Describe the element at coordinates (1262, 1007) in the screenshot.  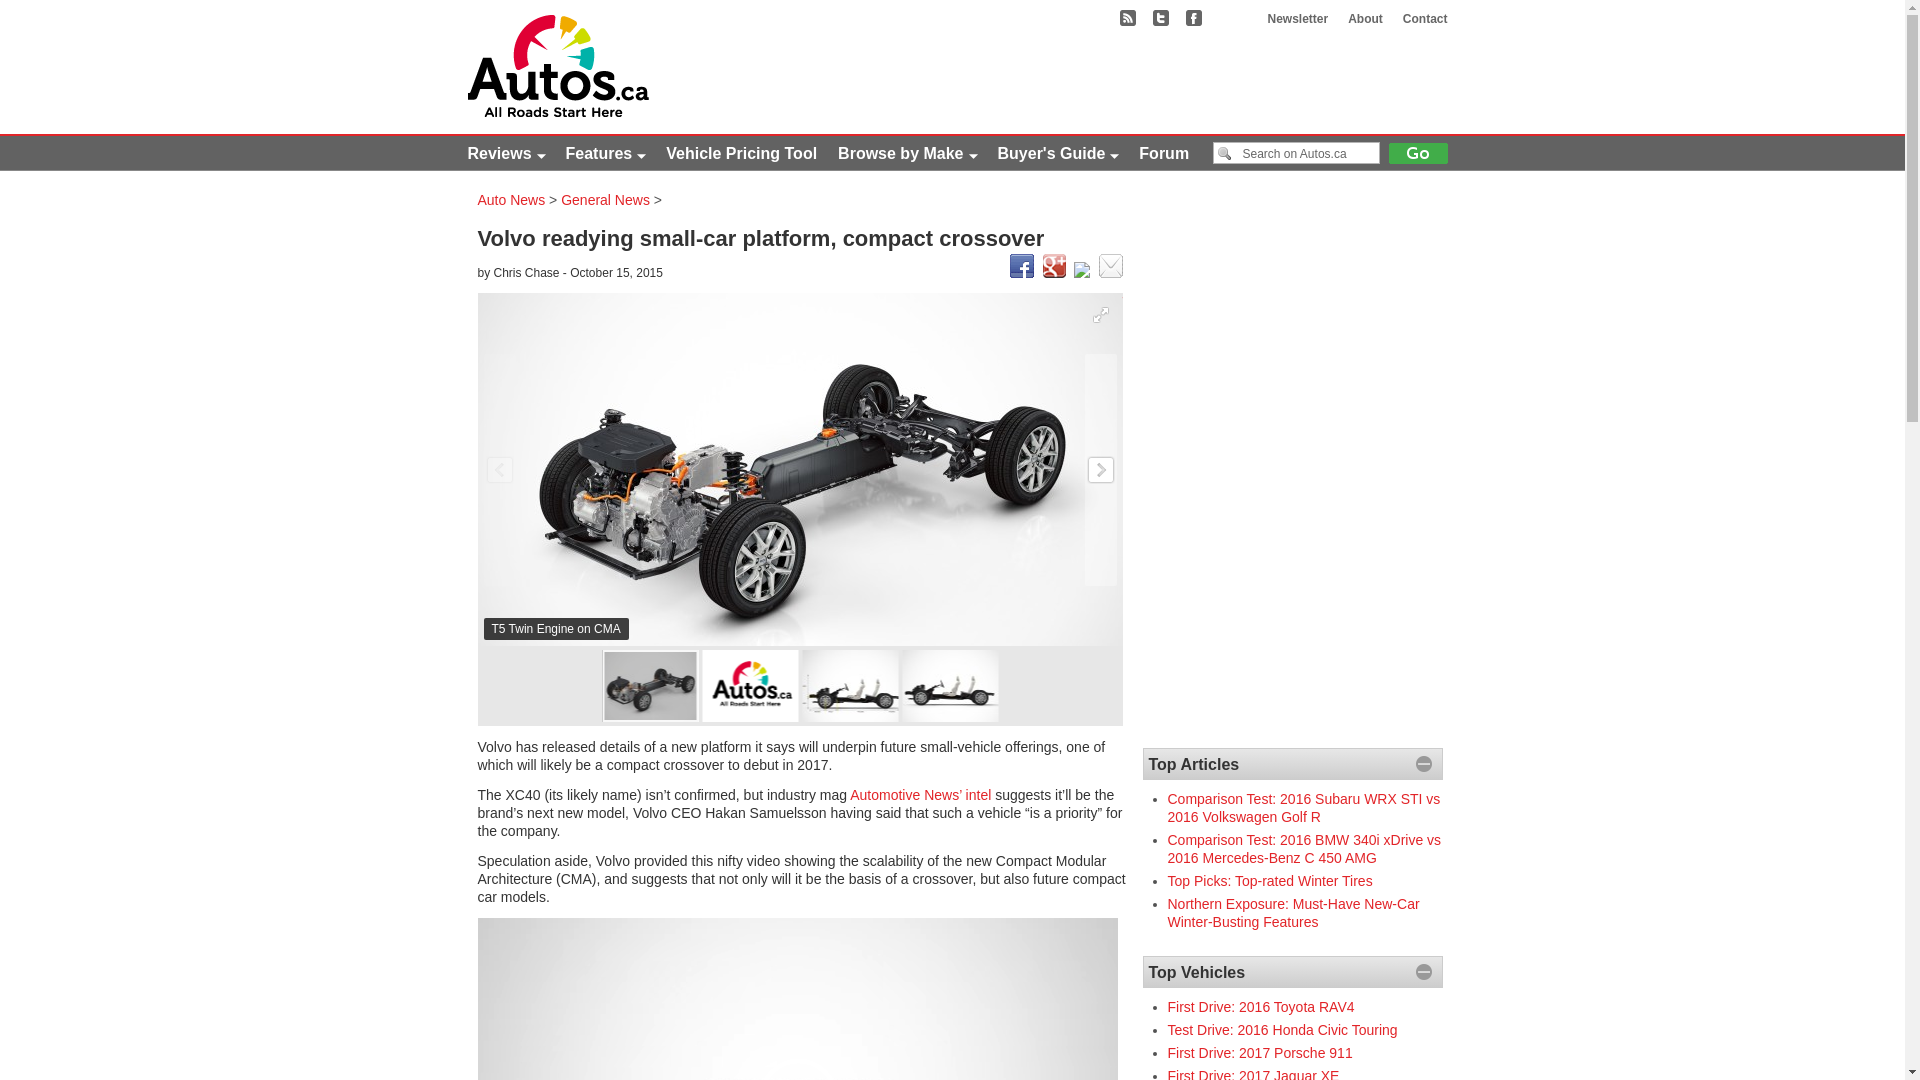
I see `First Drive: 2016 Toyota RAV4` at that location.